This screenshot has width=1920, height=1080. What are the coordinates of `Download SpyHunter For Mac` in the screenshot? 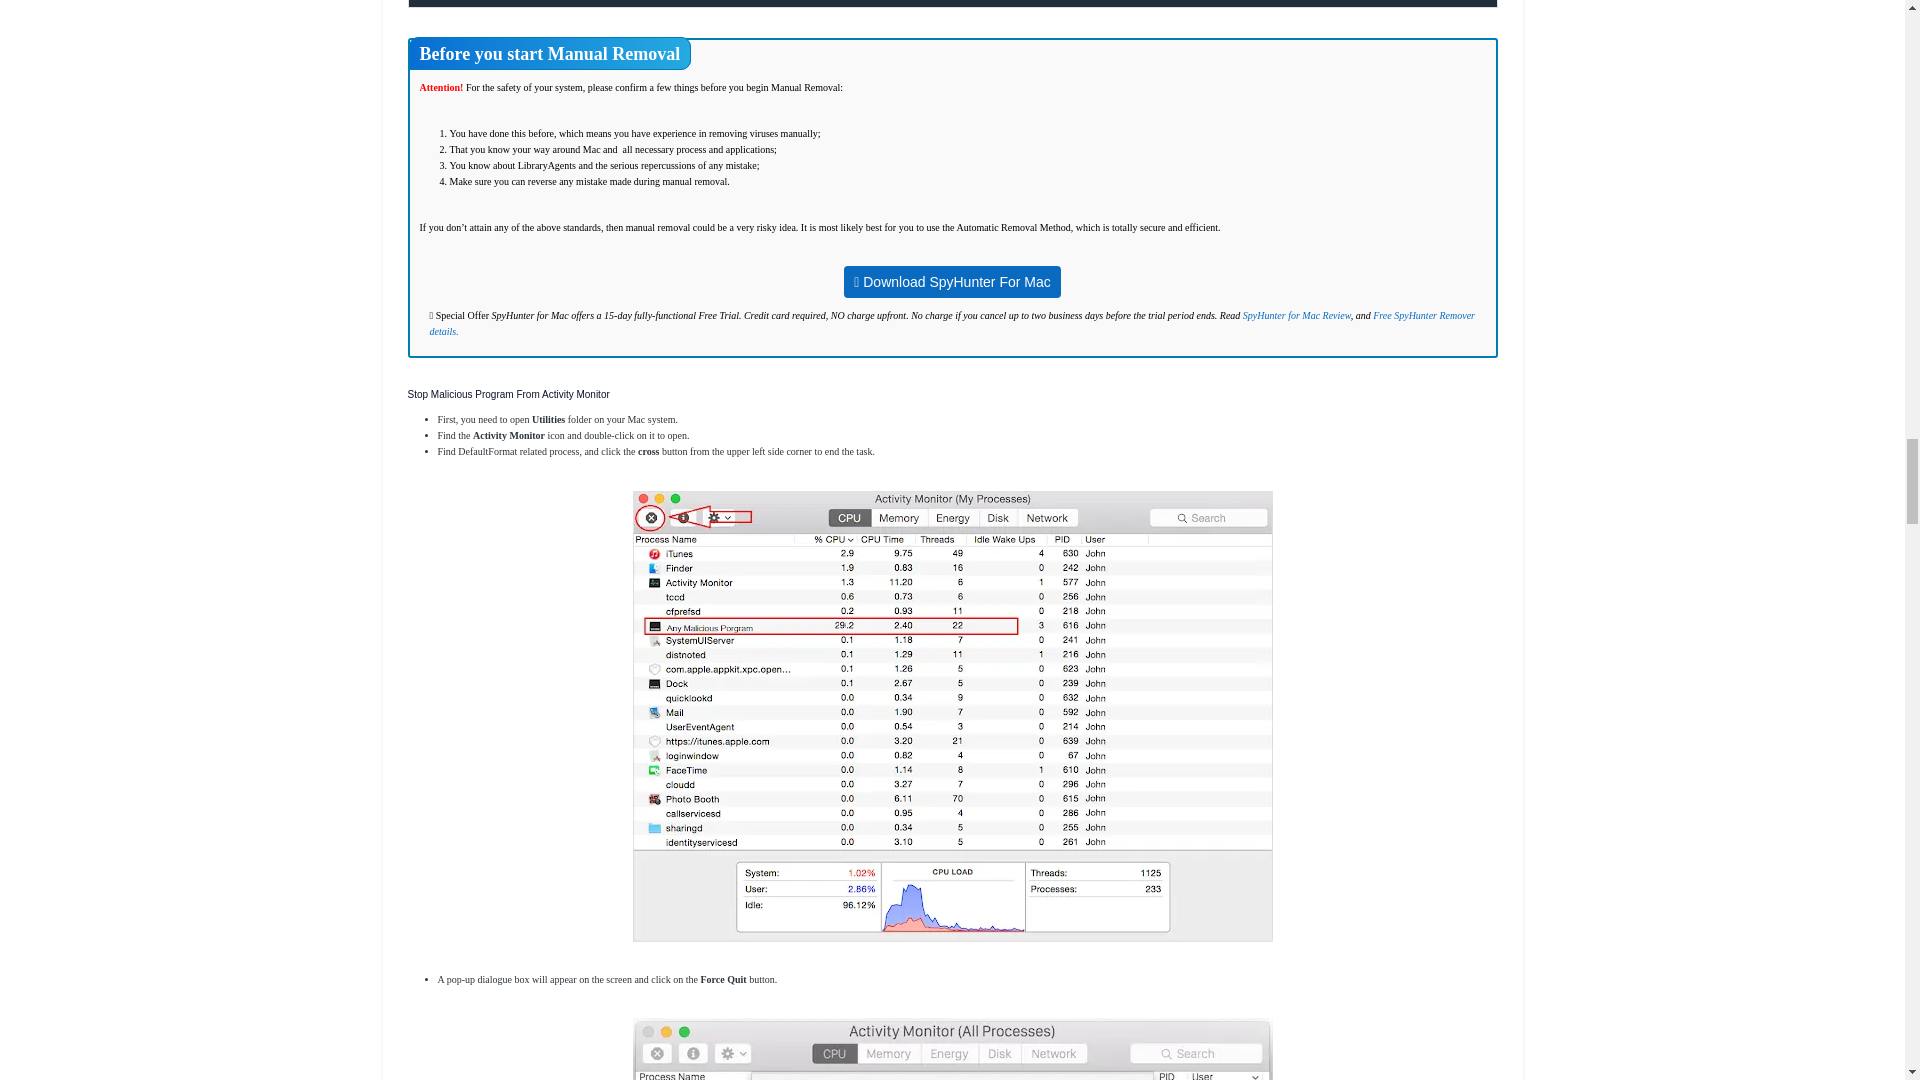 It's located at (952, 283).